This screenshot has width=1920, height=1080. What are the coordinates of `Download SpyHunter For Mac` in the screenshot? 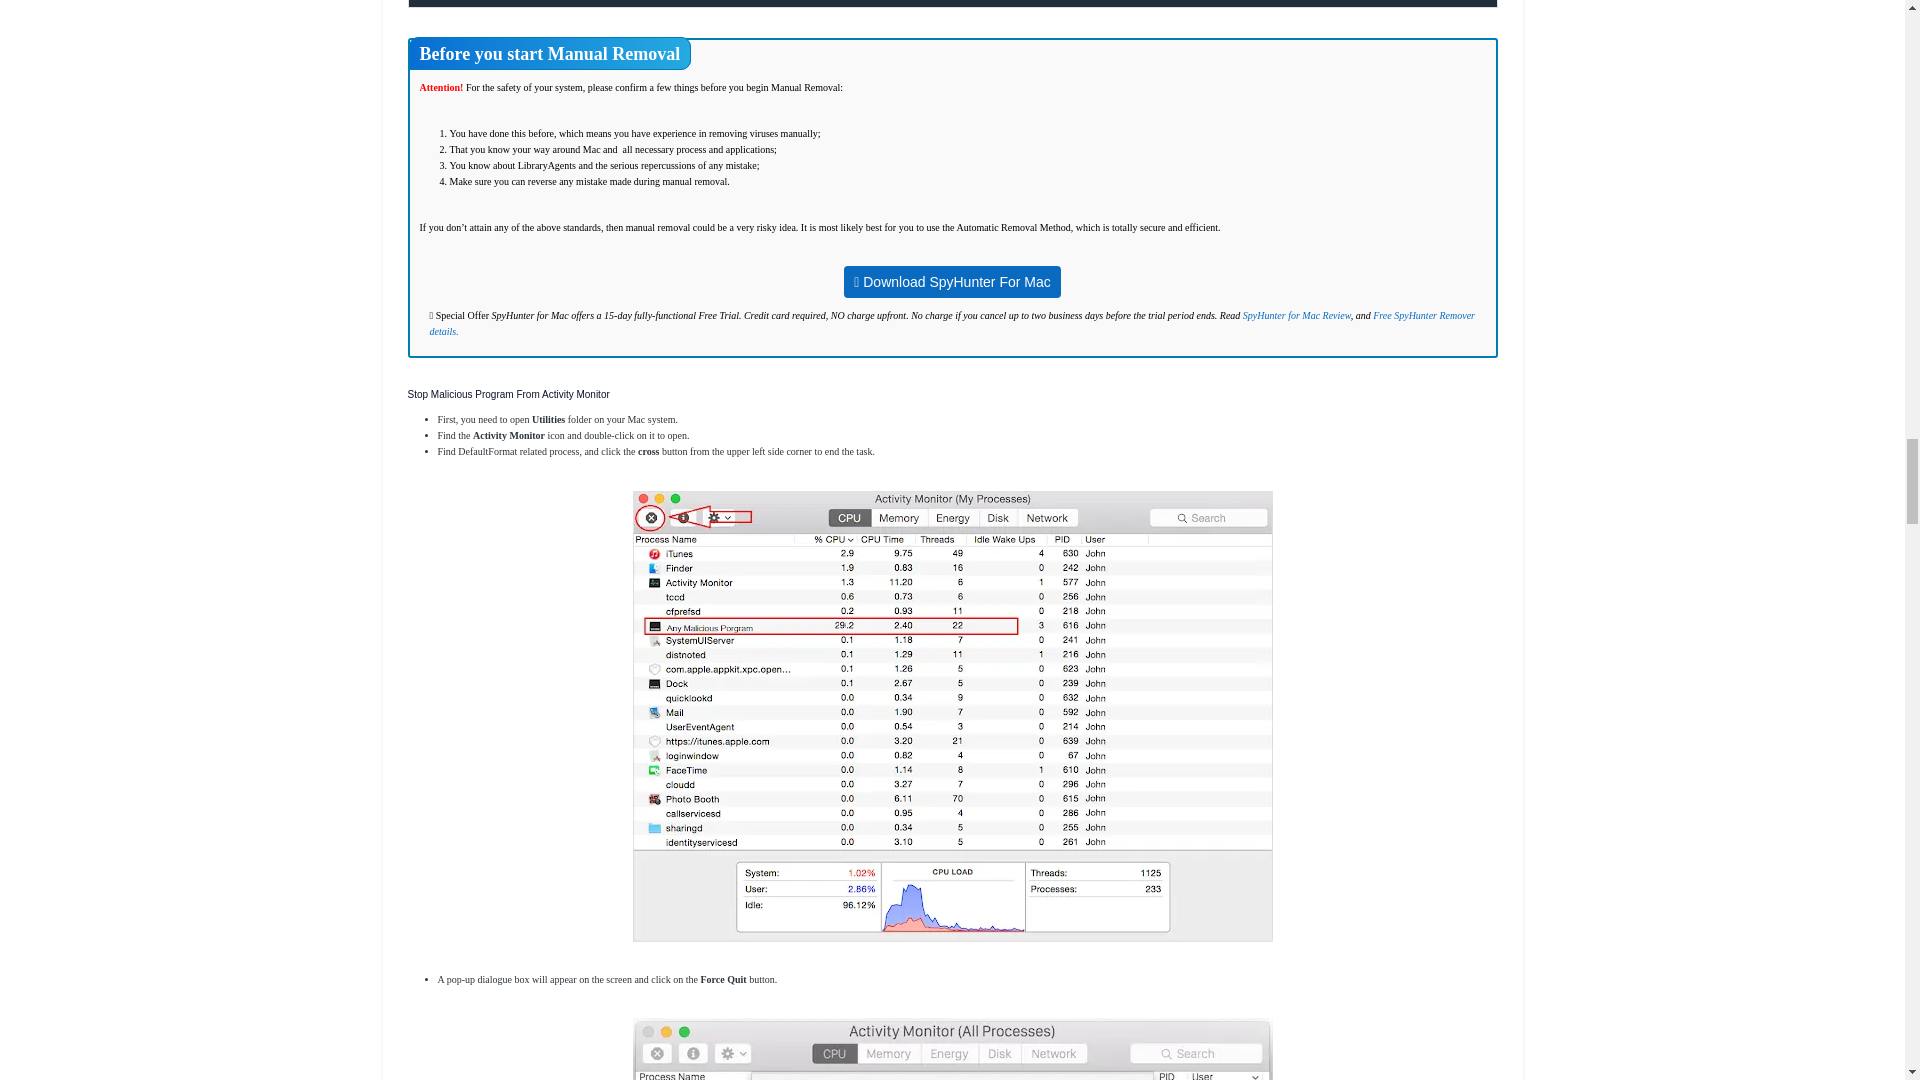 It's located at (952, 283).